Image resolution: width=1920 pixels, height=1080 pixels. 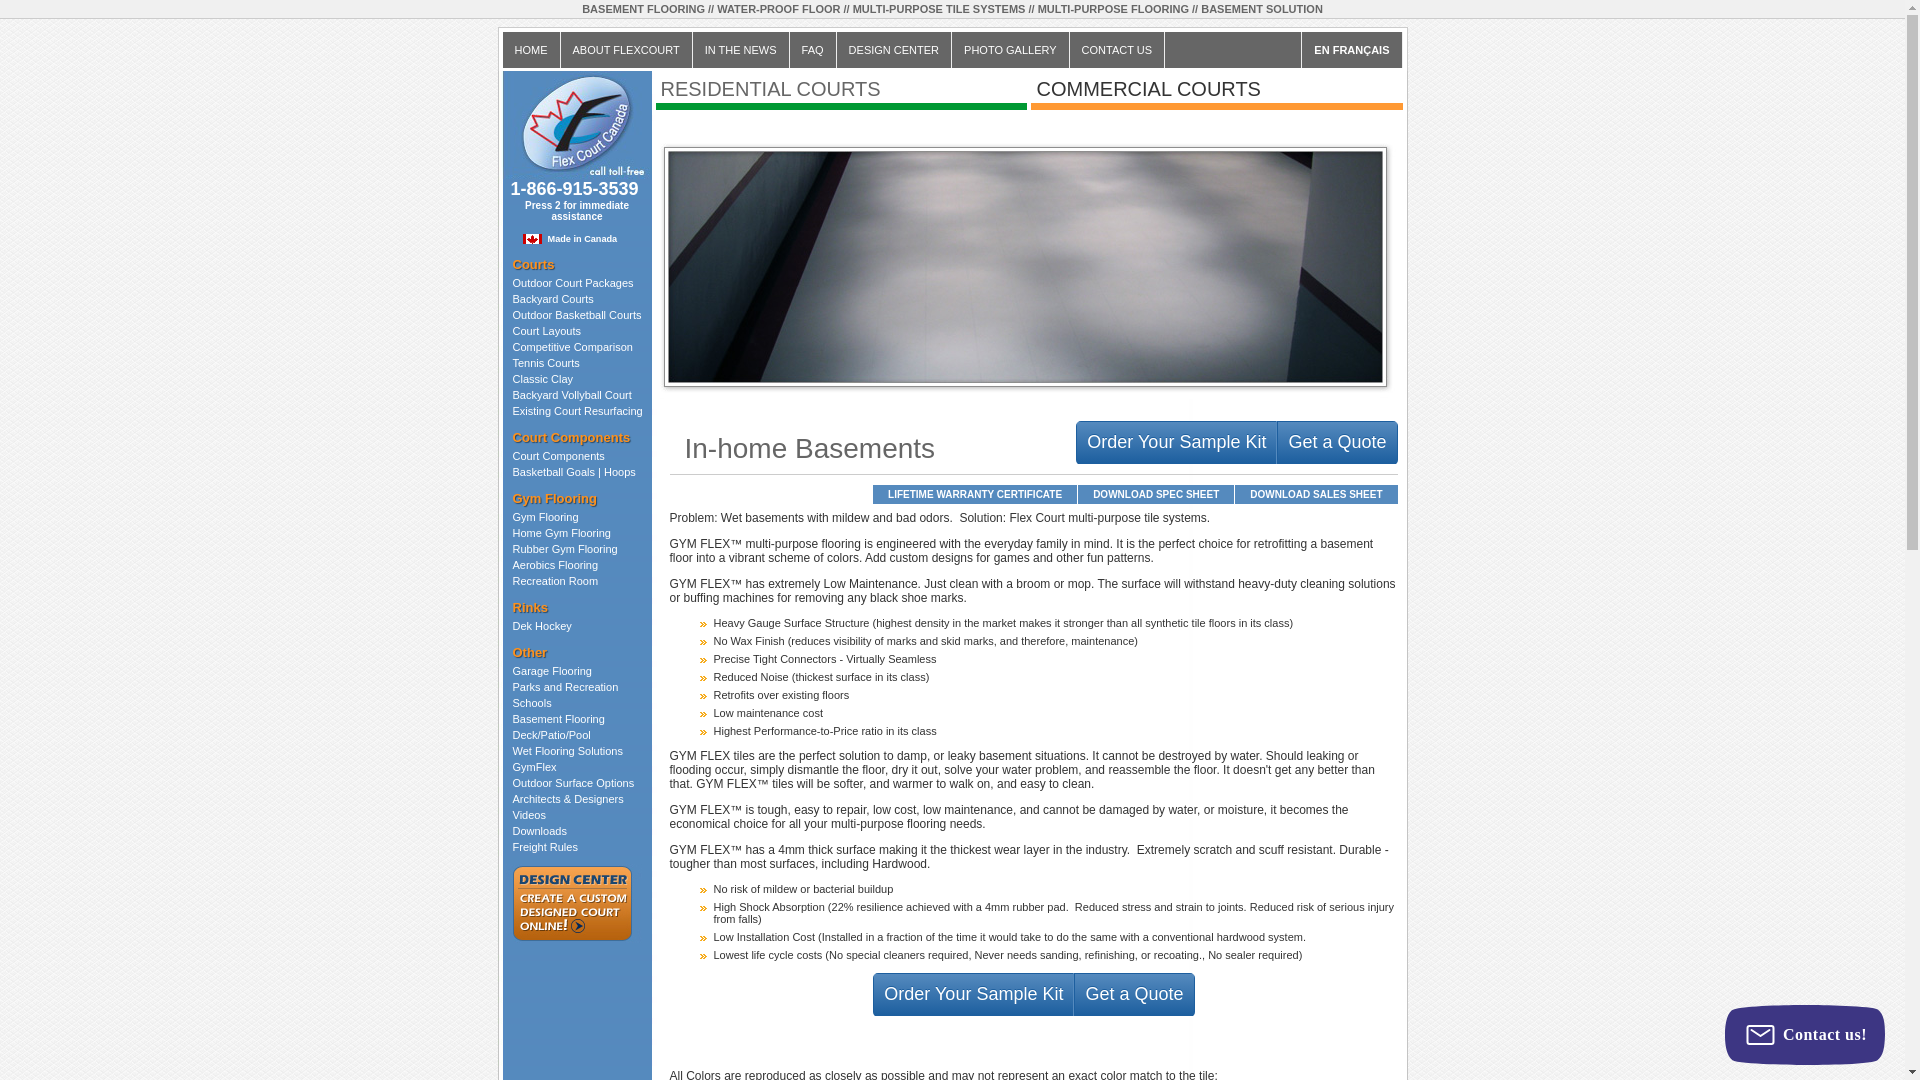 What do you see at coordinates (813, 50) in the screenshot?
I see `FAQ` at bounding box center [813, 50].